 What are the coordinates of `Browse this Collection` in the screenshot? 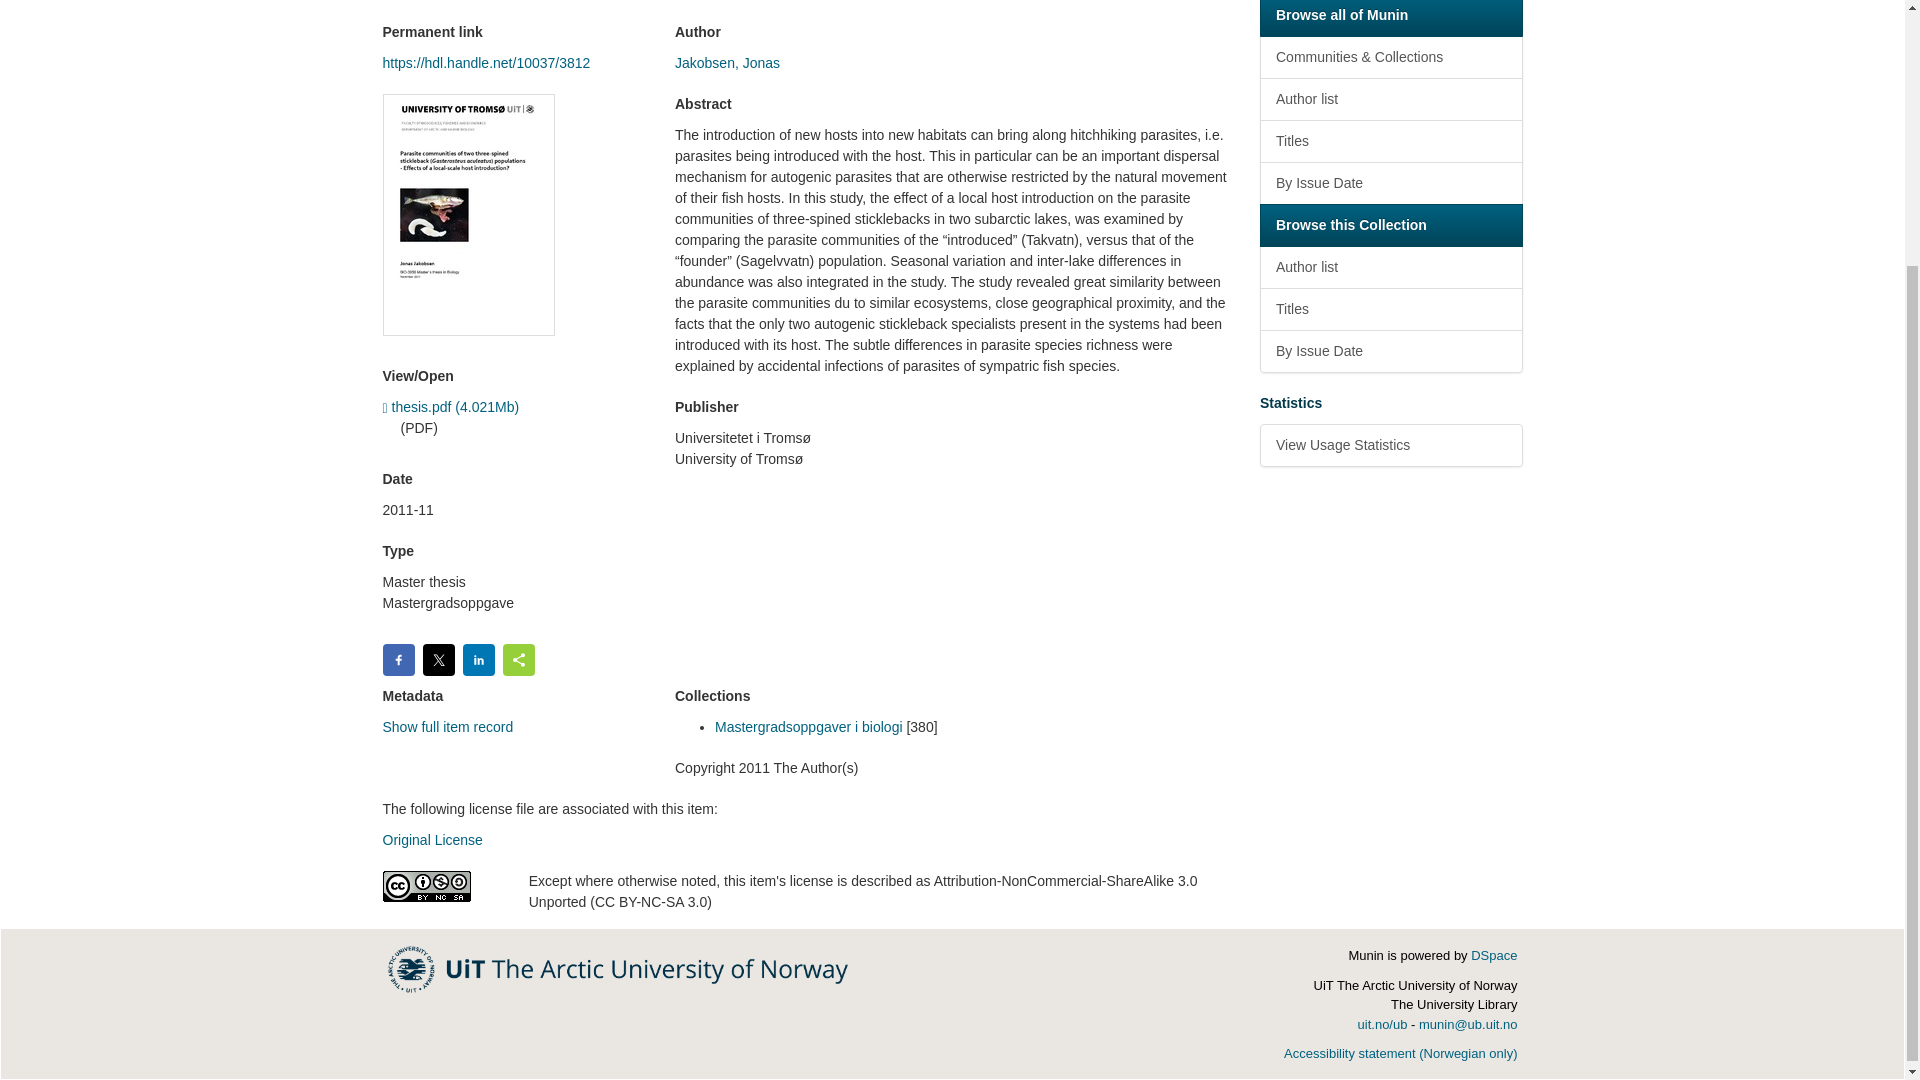 It's located at (1390, 226).